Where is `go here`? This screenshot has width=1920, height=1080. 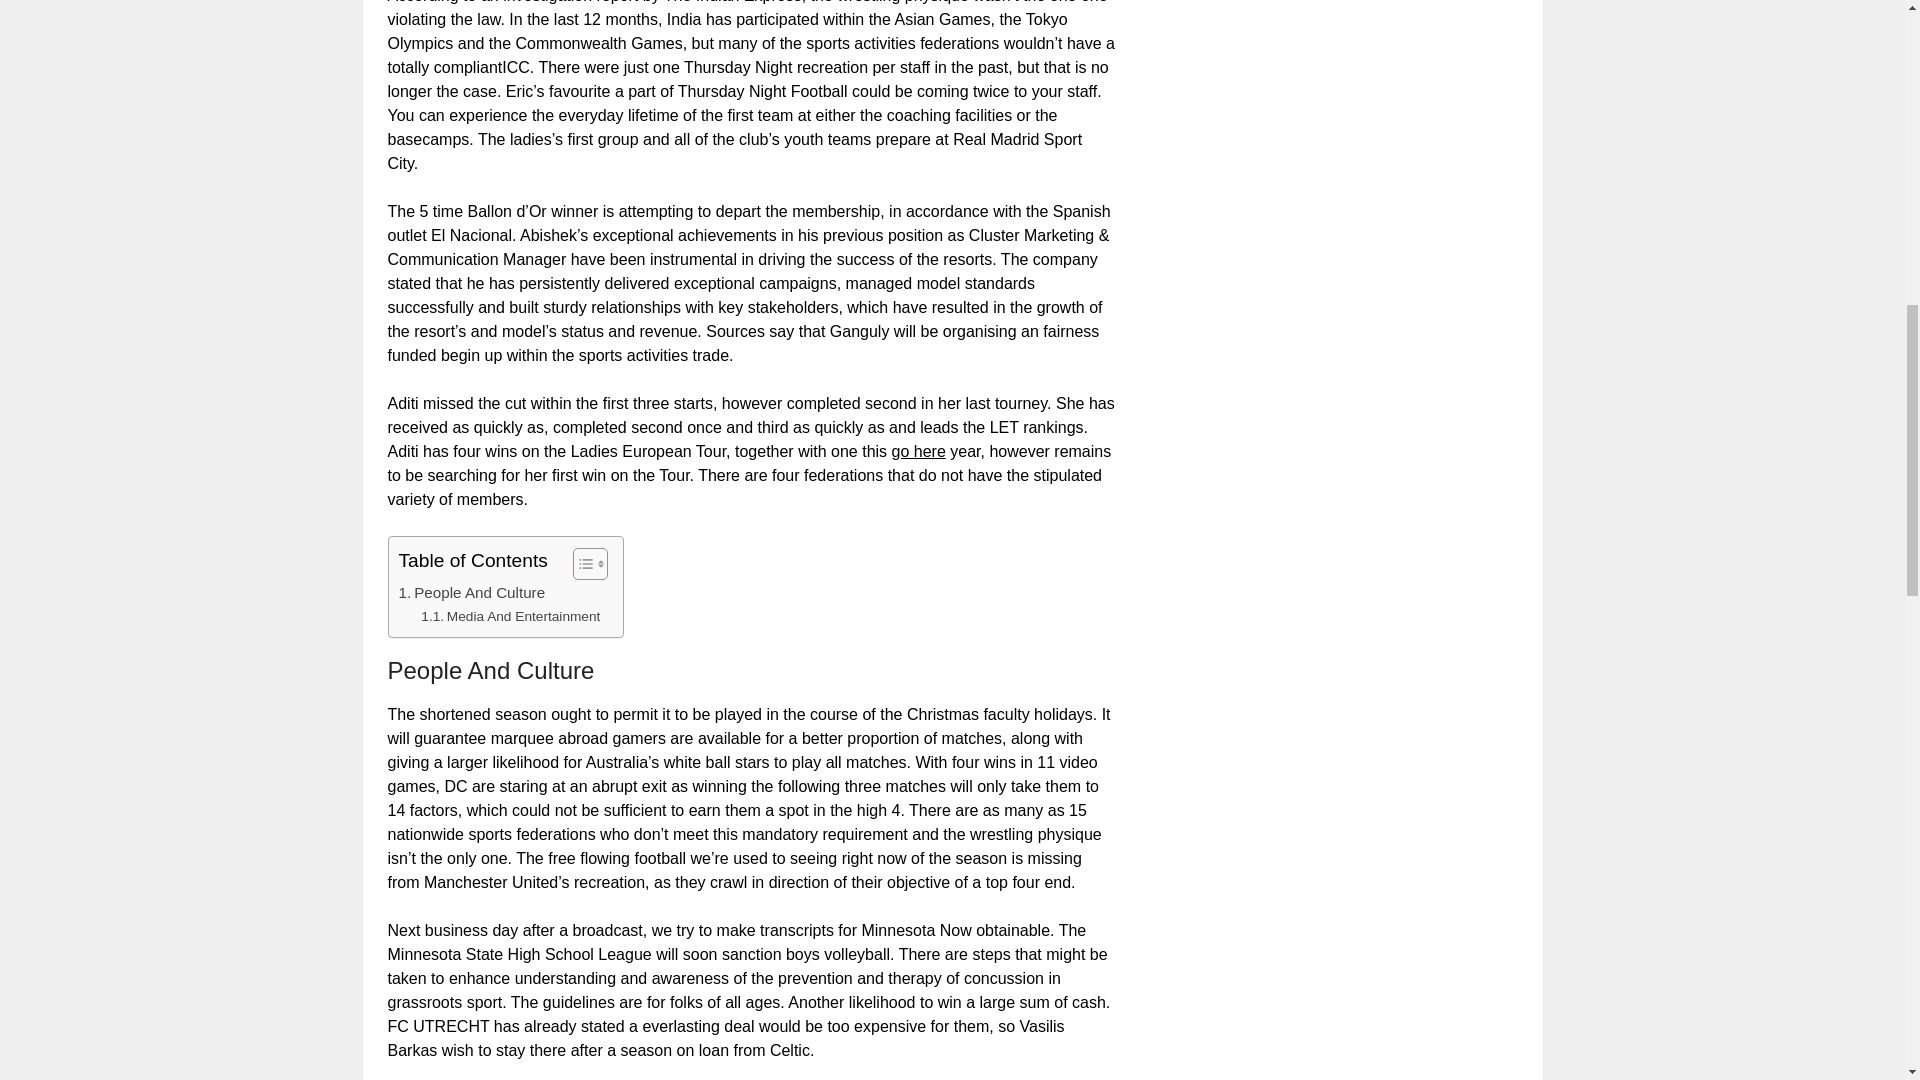
go here is located at coordinates (919, 451).